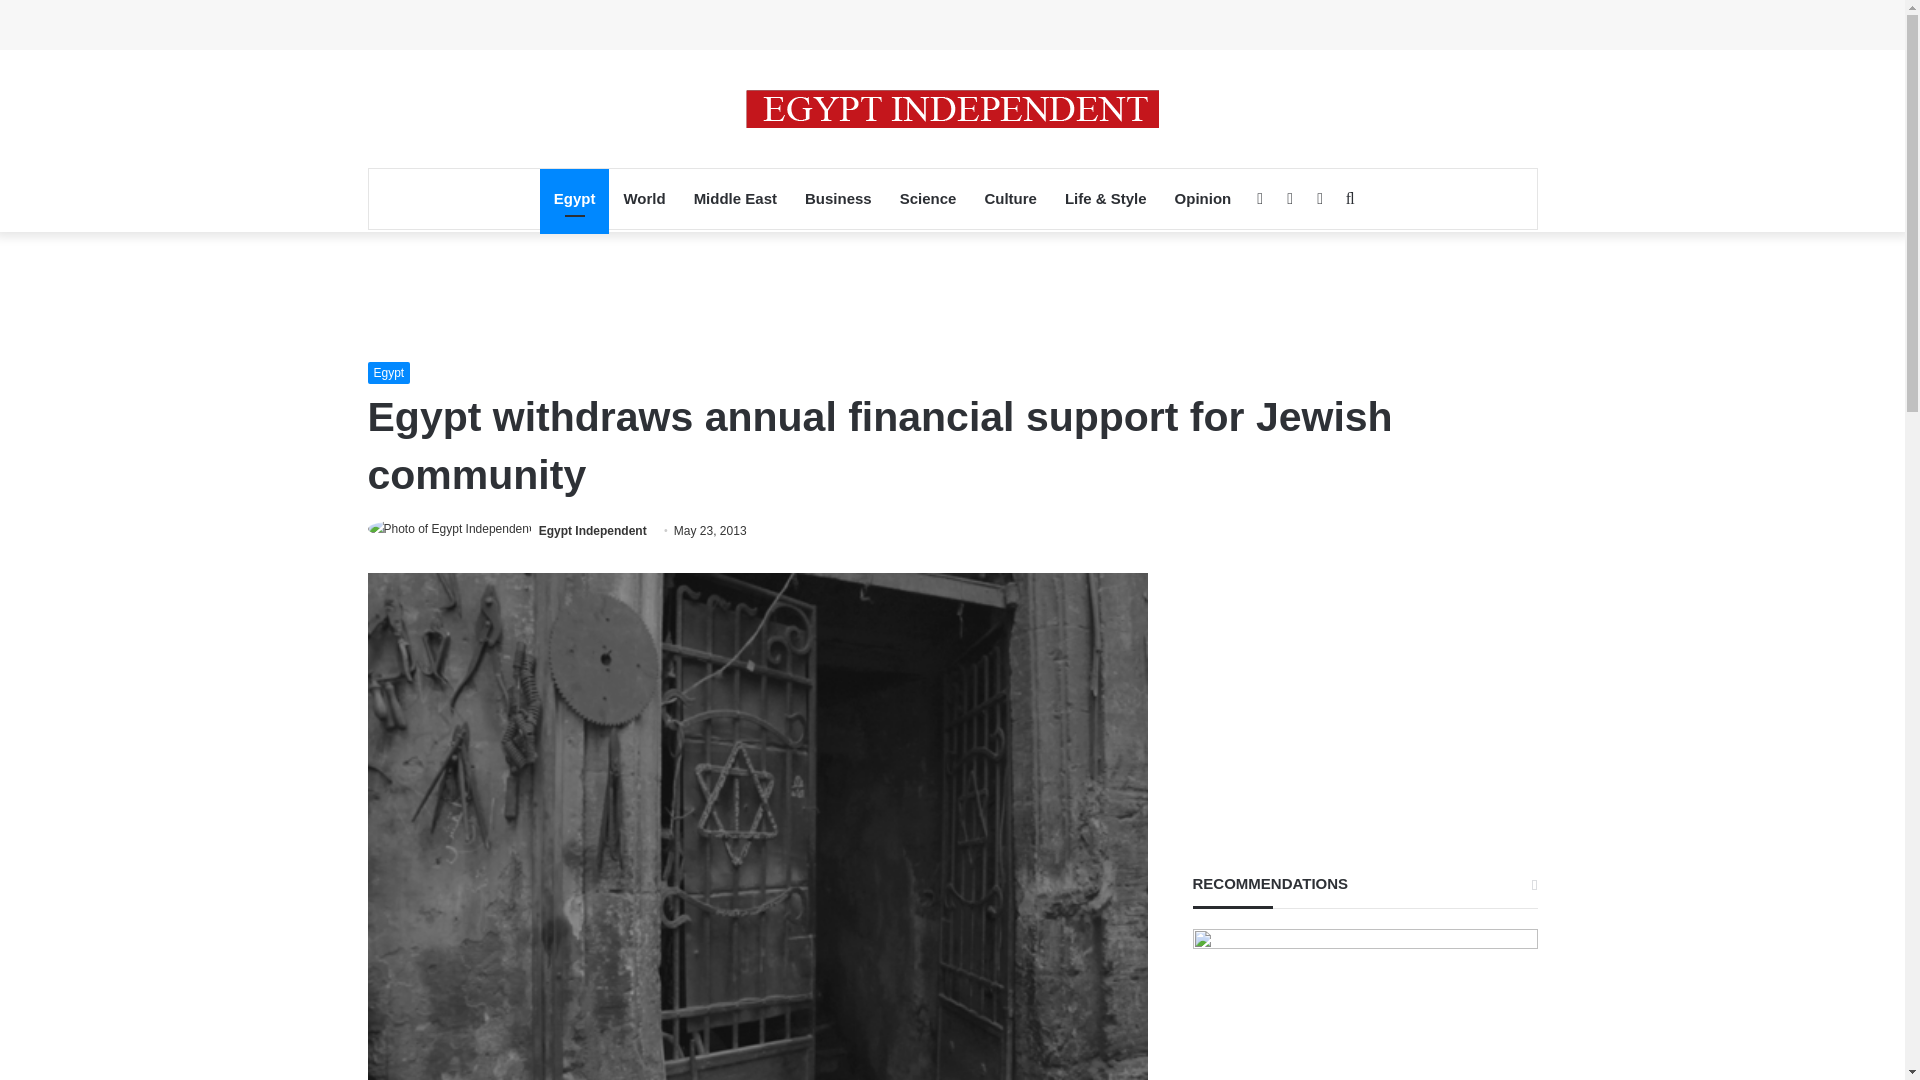 The width and height of the screenshot is (1920, 1080). Describe the element at coordinates (389, 372) in the screenshot. I see `Egypt` at that location.